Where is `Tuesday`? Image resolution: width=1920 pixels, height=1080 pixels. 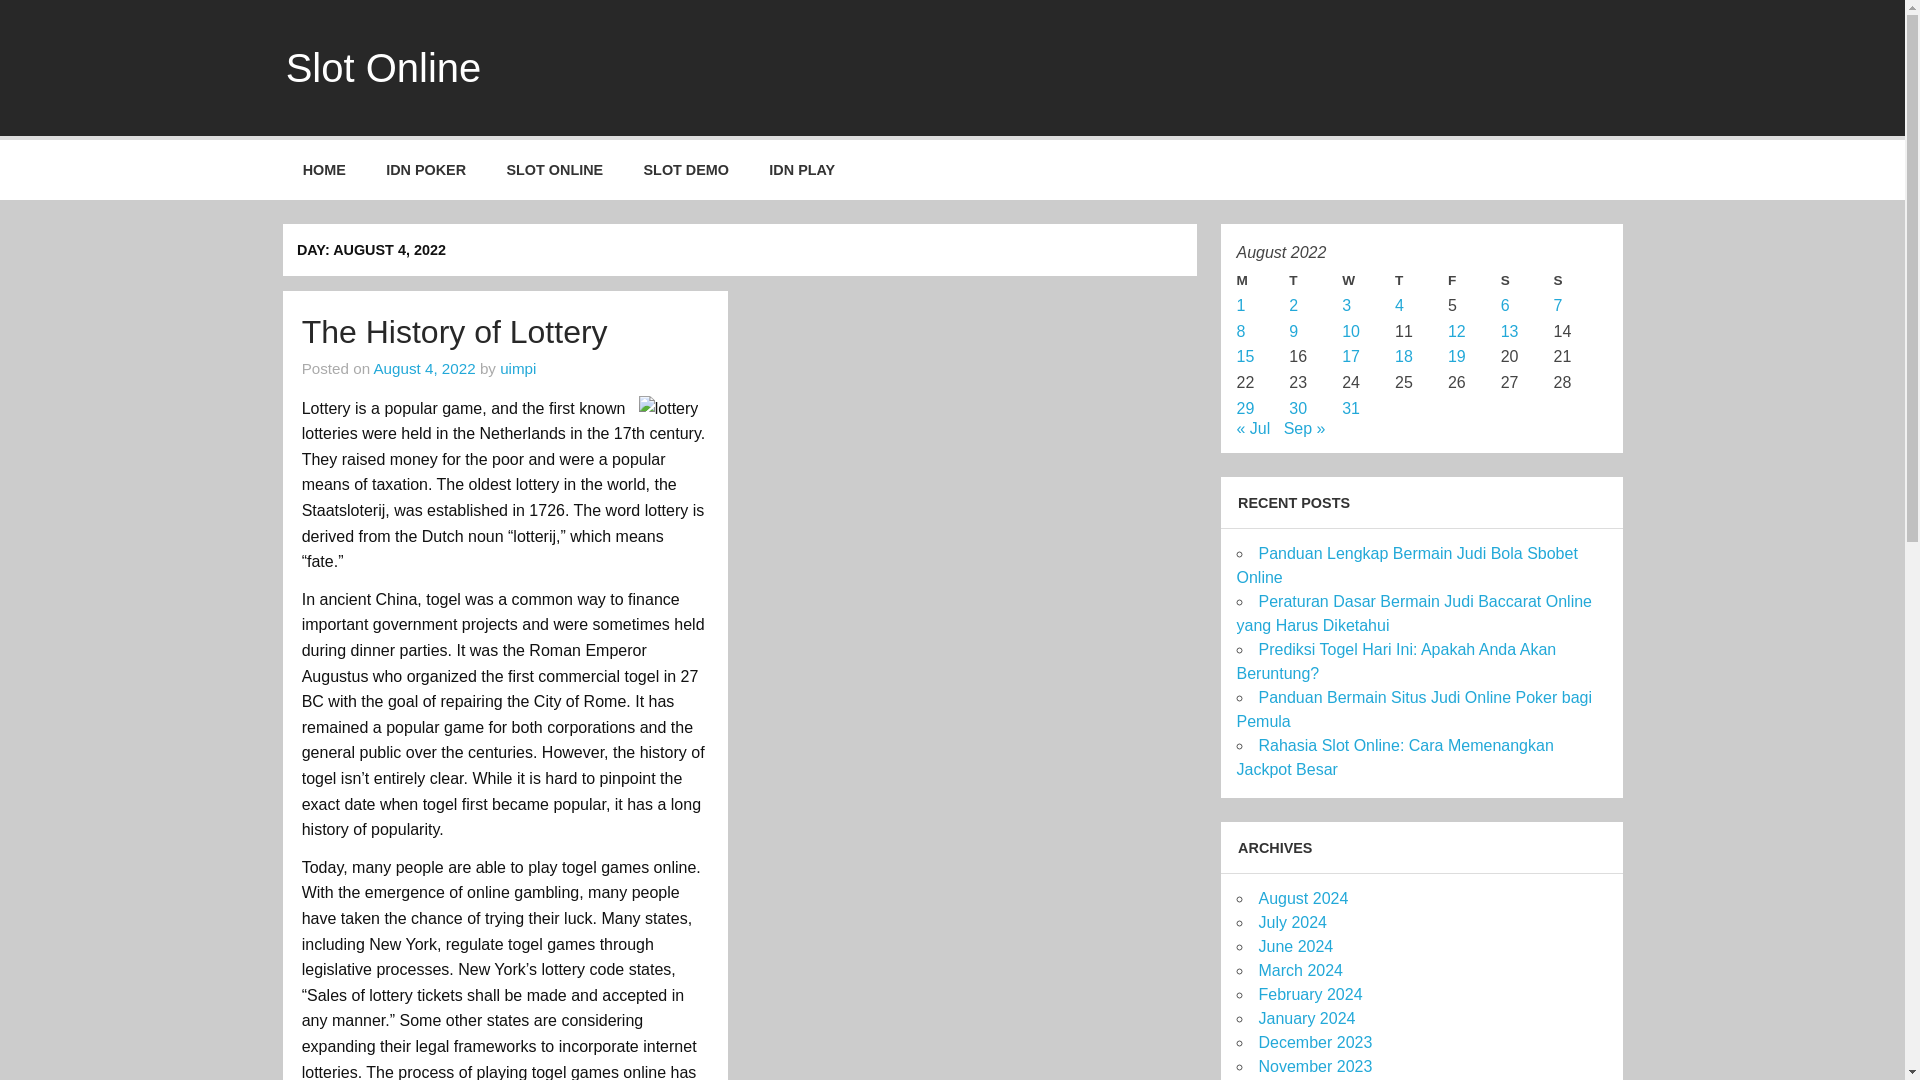
Tuesday is located at coordinates (1315, 280).